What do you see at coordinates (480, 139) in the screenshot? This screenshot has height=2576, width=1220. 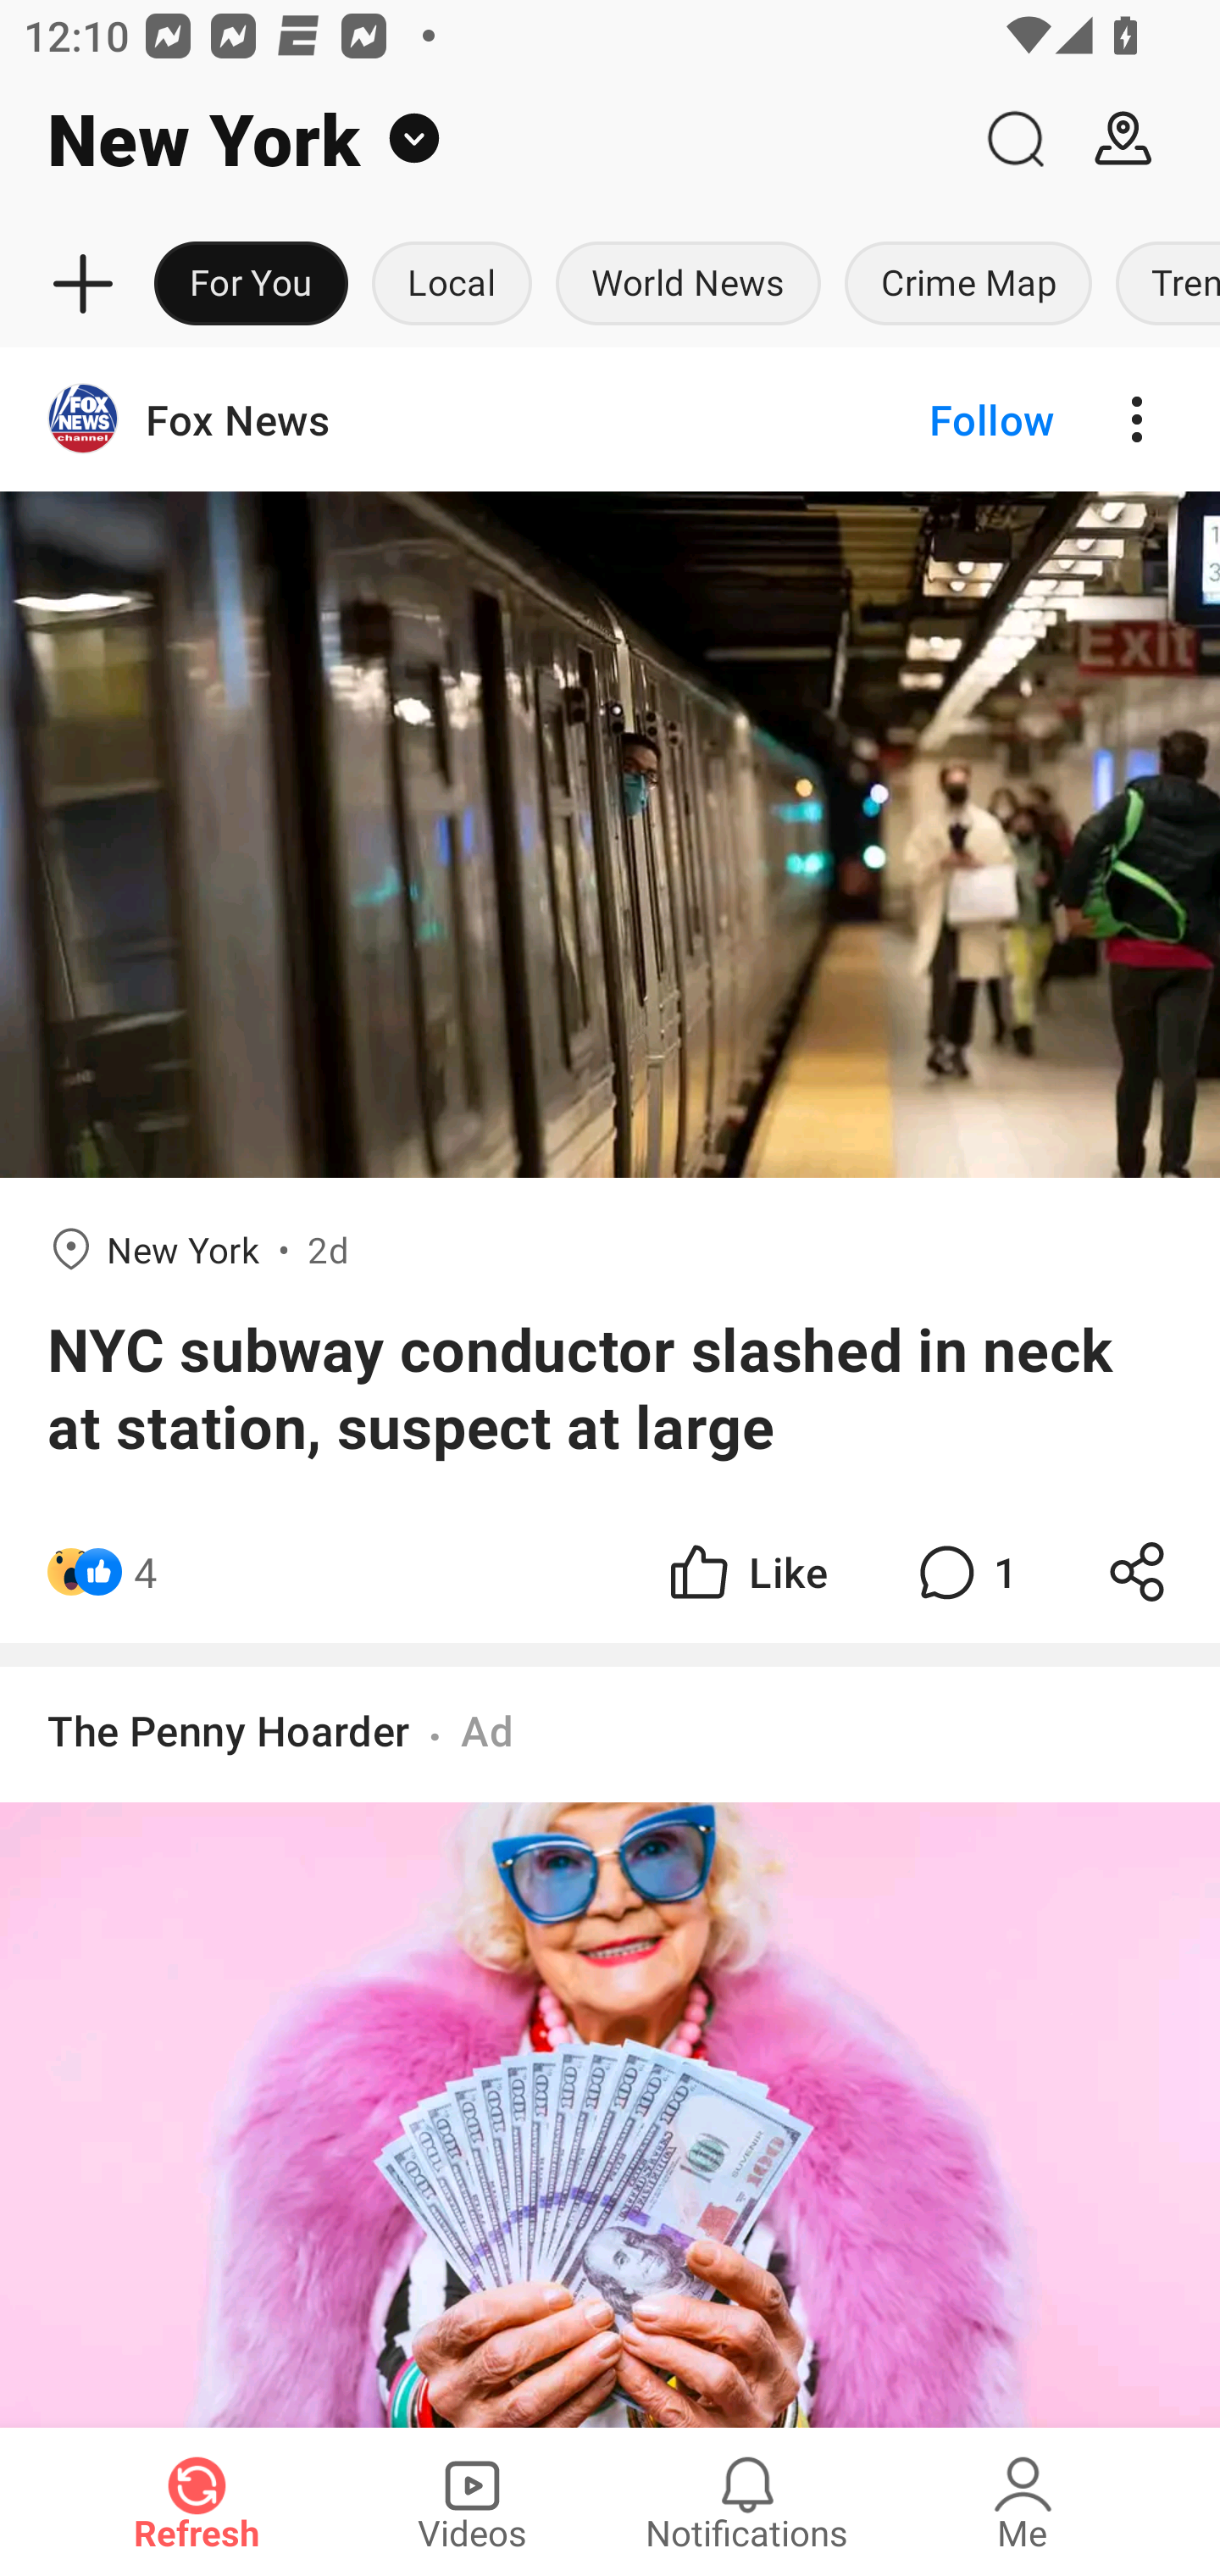 I see `New York` at bounding box center [480, 139].